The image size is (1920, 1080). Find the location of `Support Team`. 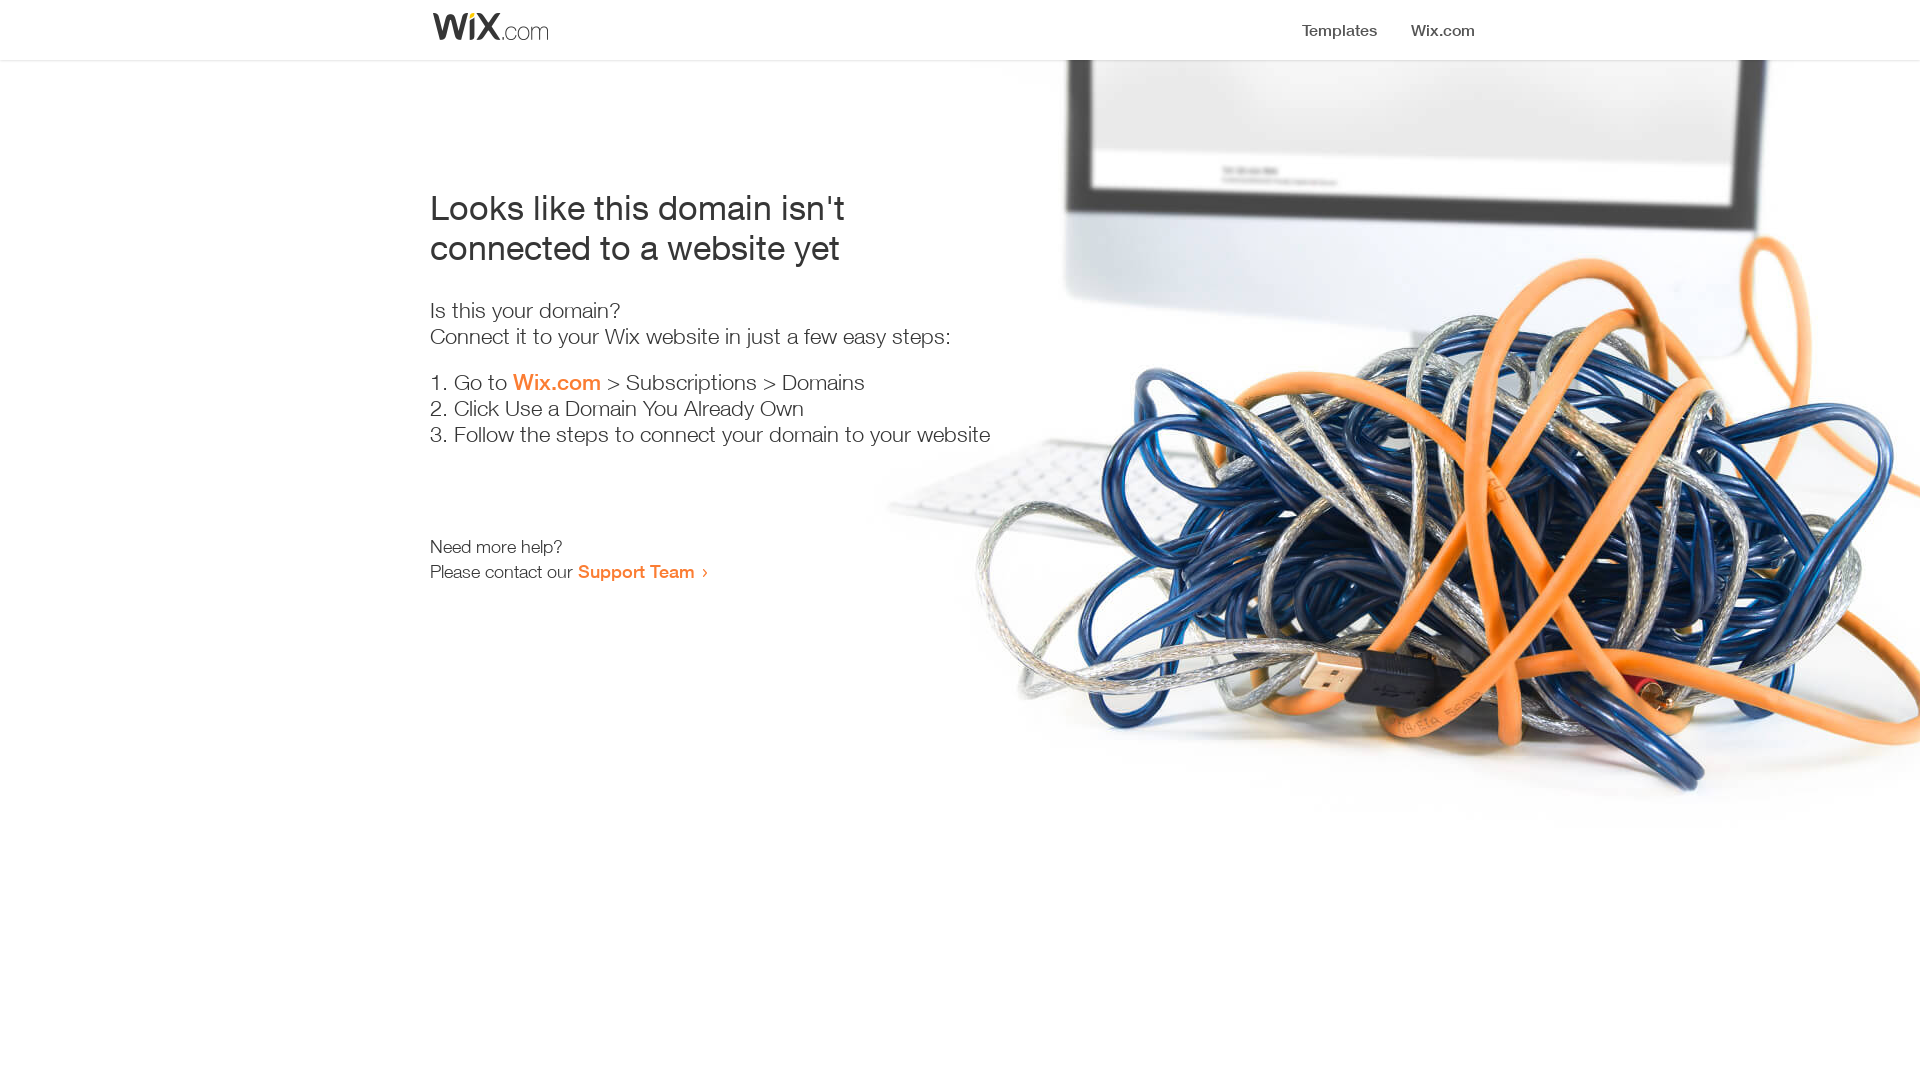

Support Team is located at coordinates (636, 571).